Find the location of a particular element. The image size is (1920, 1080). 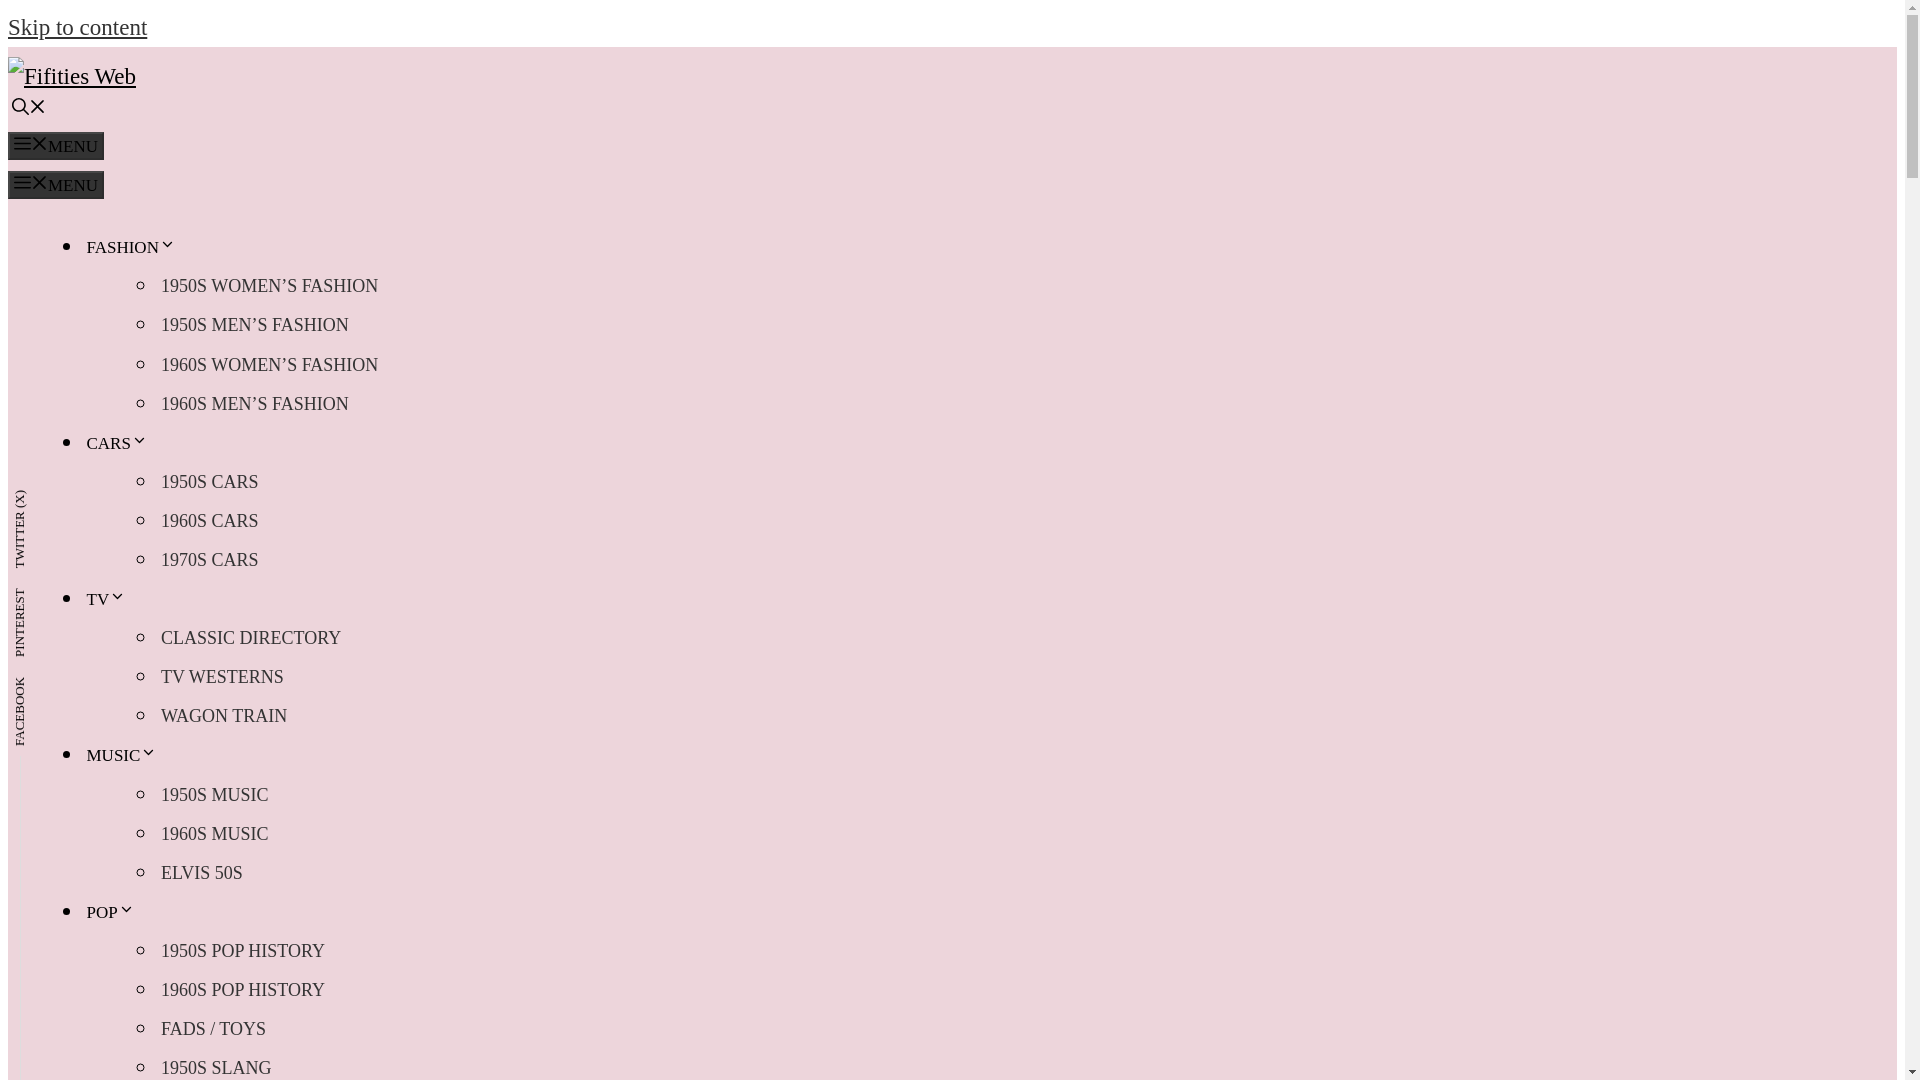

1960S MUSIC is located at coordinates (214, 834).